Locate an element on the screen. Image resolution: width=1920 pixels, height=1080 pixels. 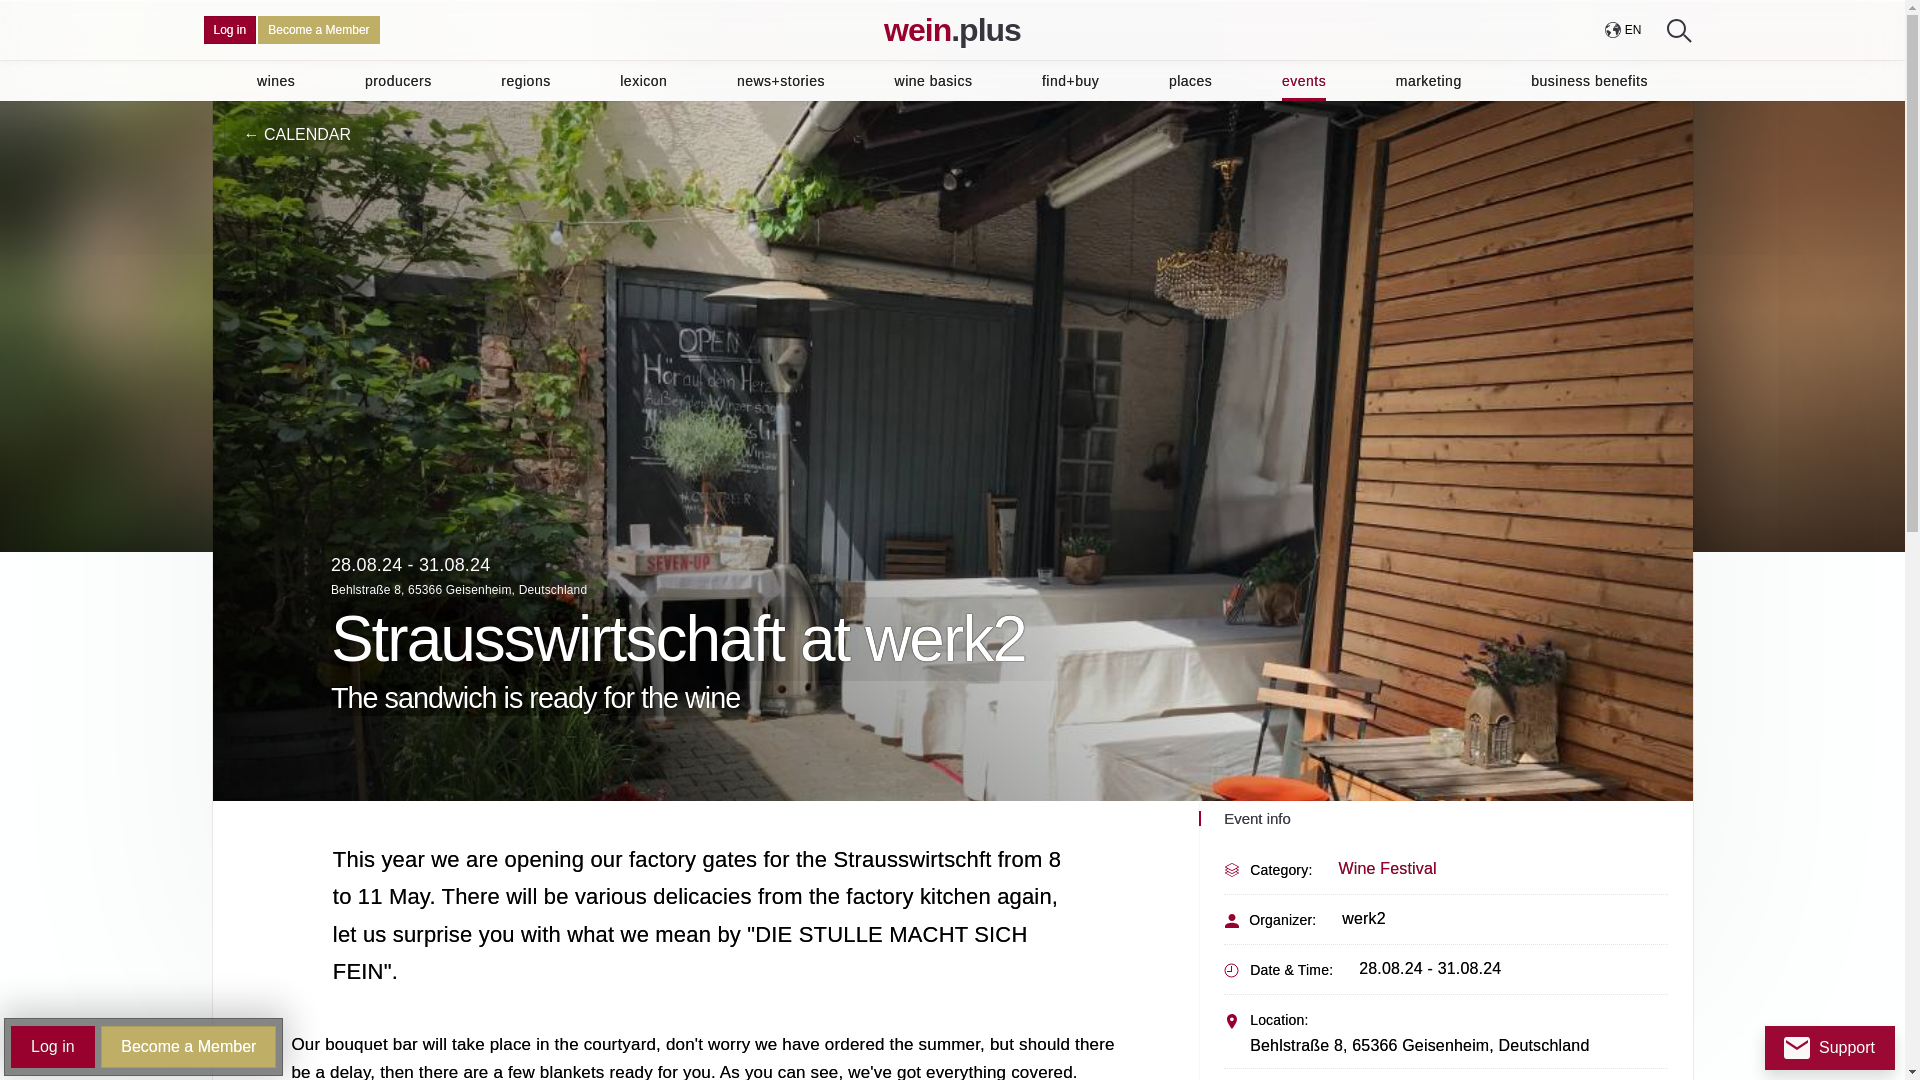
wein.plus is located at coordinates (952, 30).